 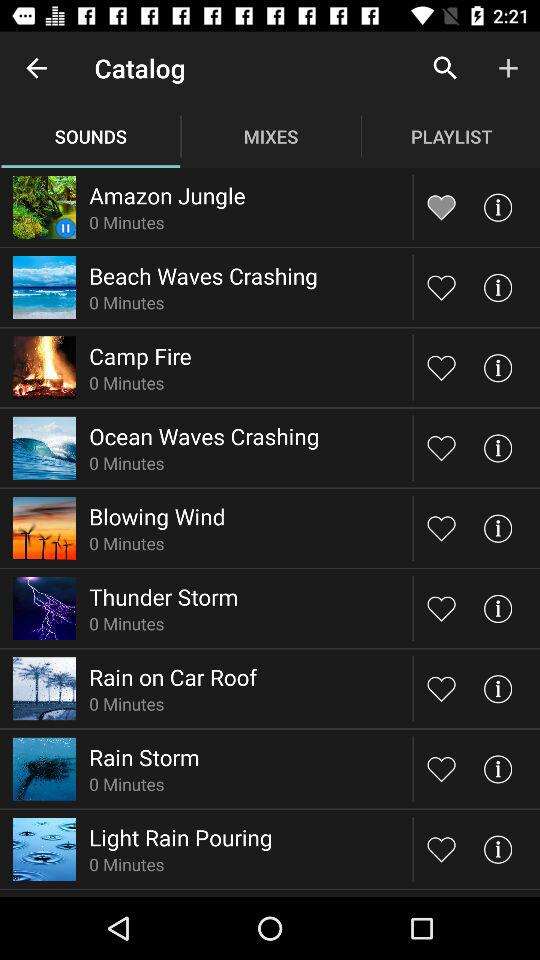 I want to click on add to favorites, so click(x=442, y=528).